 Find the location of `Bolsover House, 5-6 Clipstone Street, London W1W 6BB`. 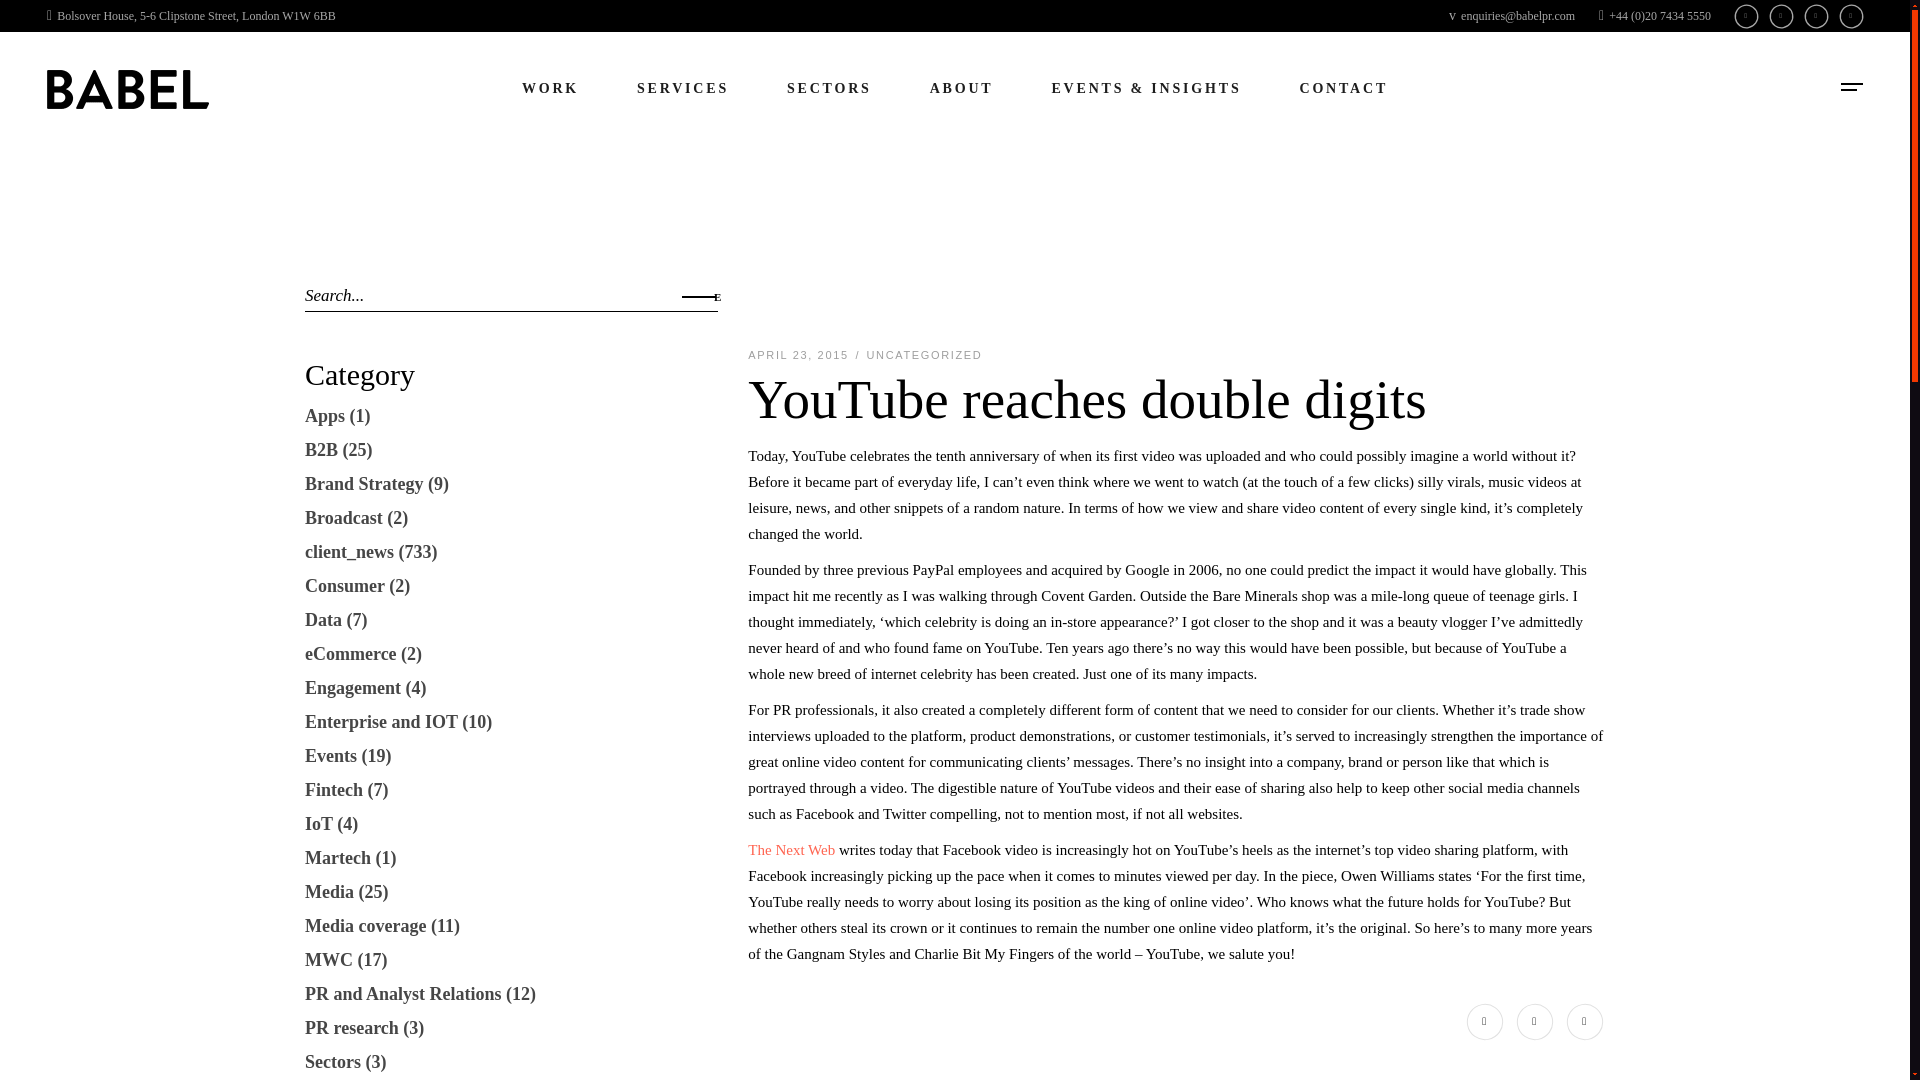

Bolsover House, 5-6 Clipstone Street, London W1W 6BB is located at coordinates (191, 15).